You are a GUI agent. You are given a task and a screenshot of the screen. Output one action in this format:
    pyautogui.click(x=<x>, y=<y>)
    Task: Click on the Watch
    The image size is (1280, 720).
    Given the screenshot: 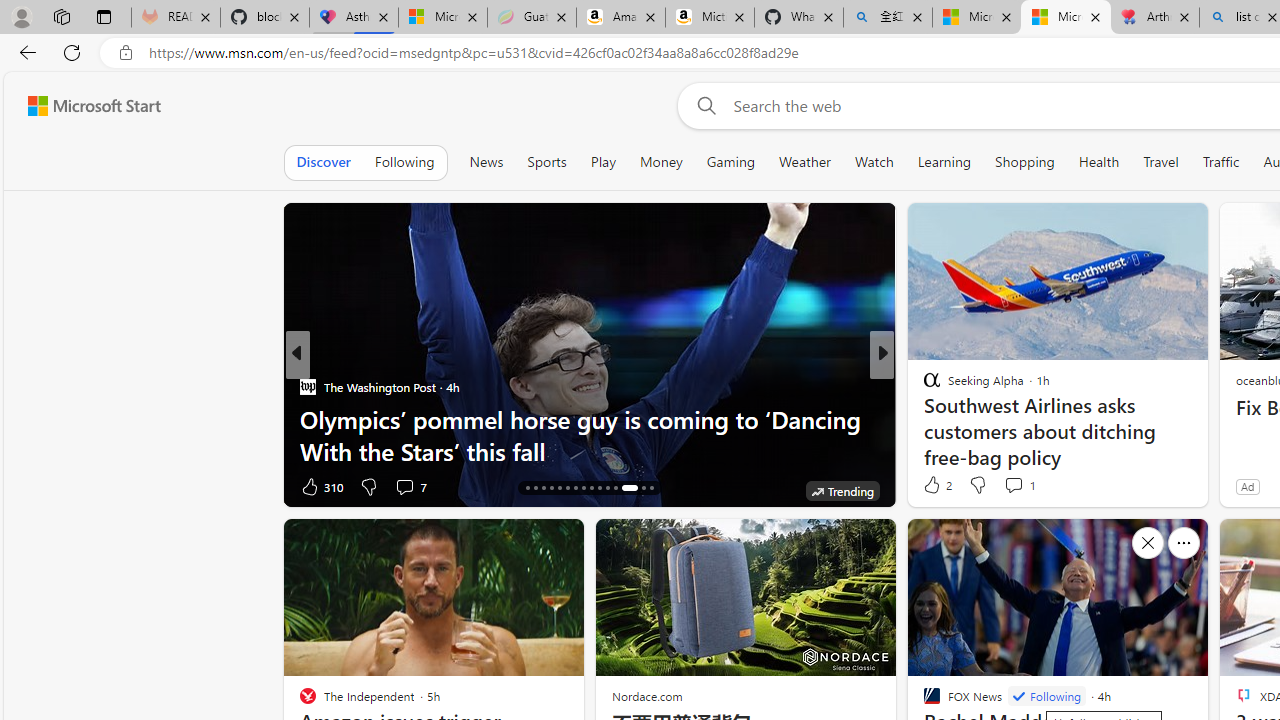 What is the action you would take?
    pyautogui.click(x=874, y=162)
    